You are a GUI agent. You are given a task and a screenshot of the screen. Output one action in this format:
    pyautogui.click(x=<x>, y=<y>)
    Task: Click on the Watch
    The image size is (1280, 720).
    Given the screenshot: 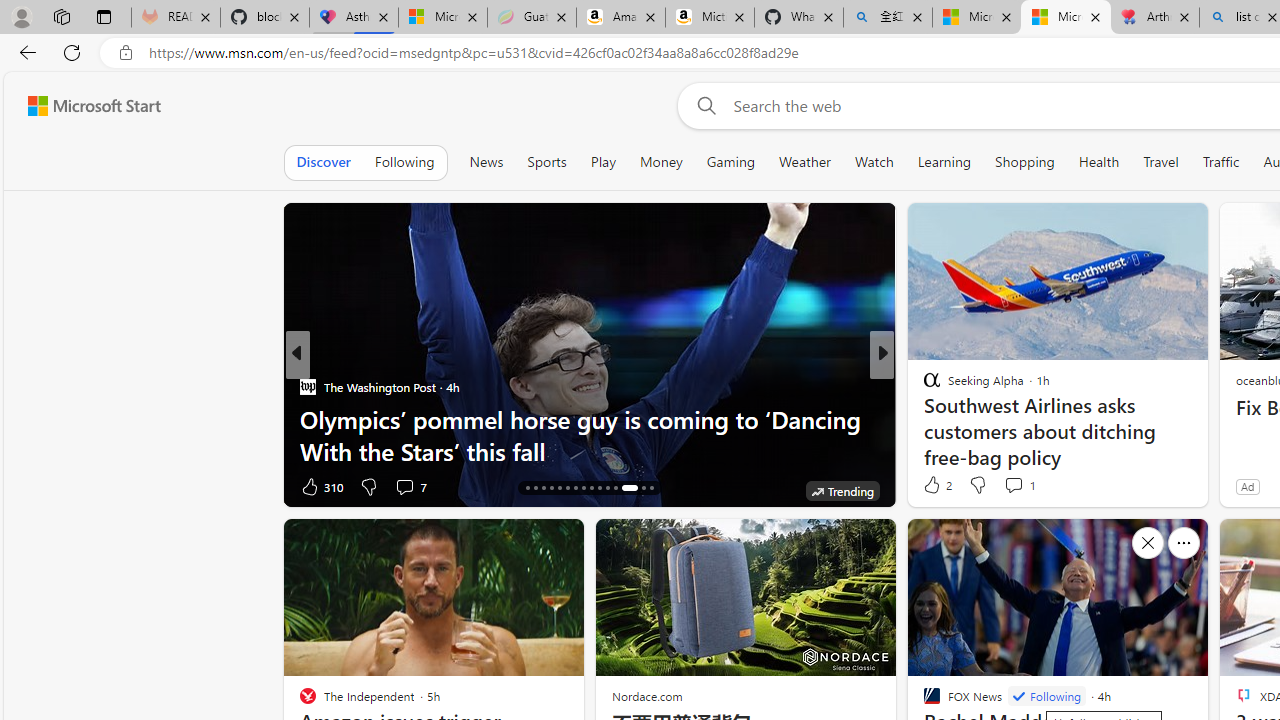 What is the action you would take?
    pyautogui.click(x=874, y=162)
    